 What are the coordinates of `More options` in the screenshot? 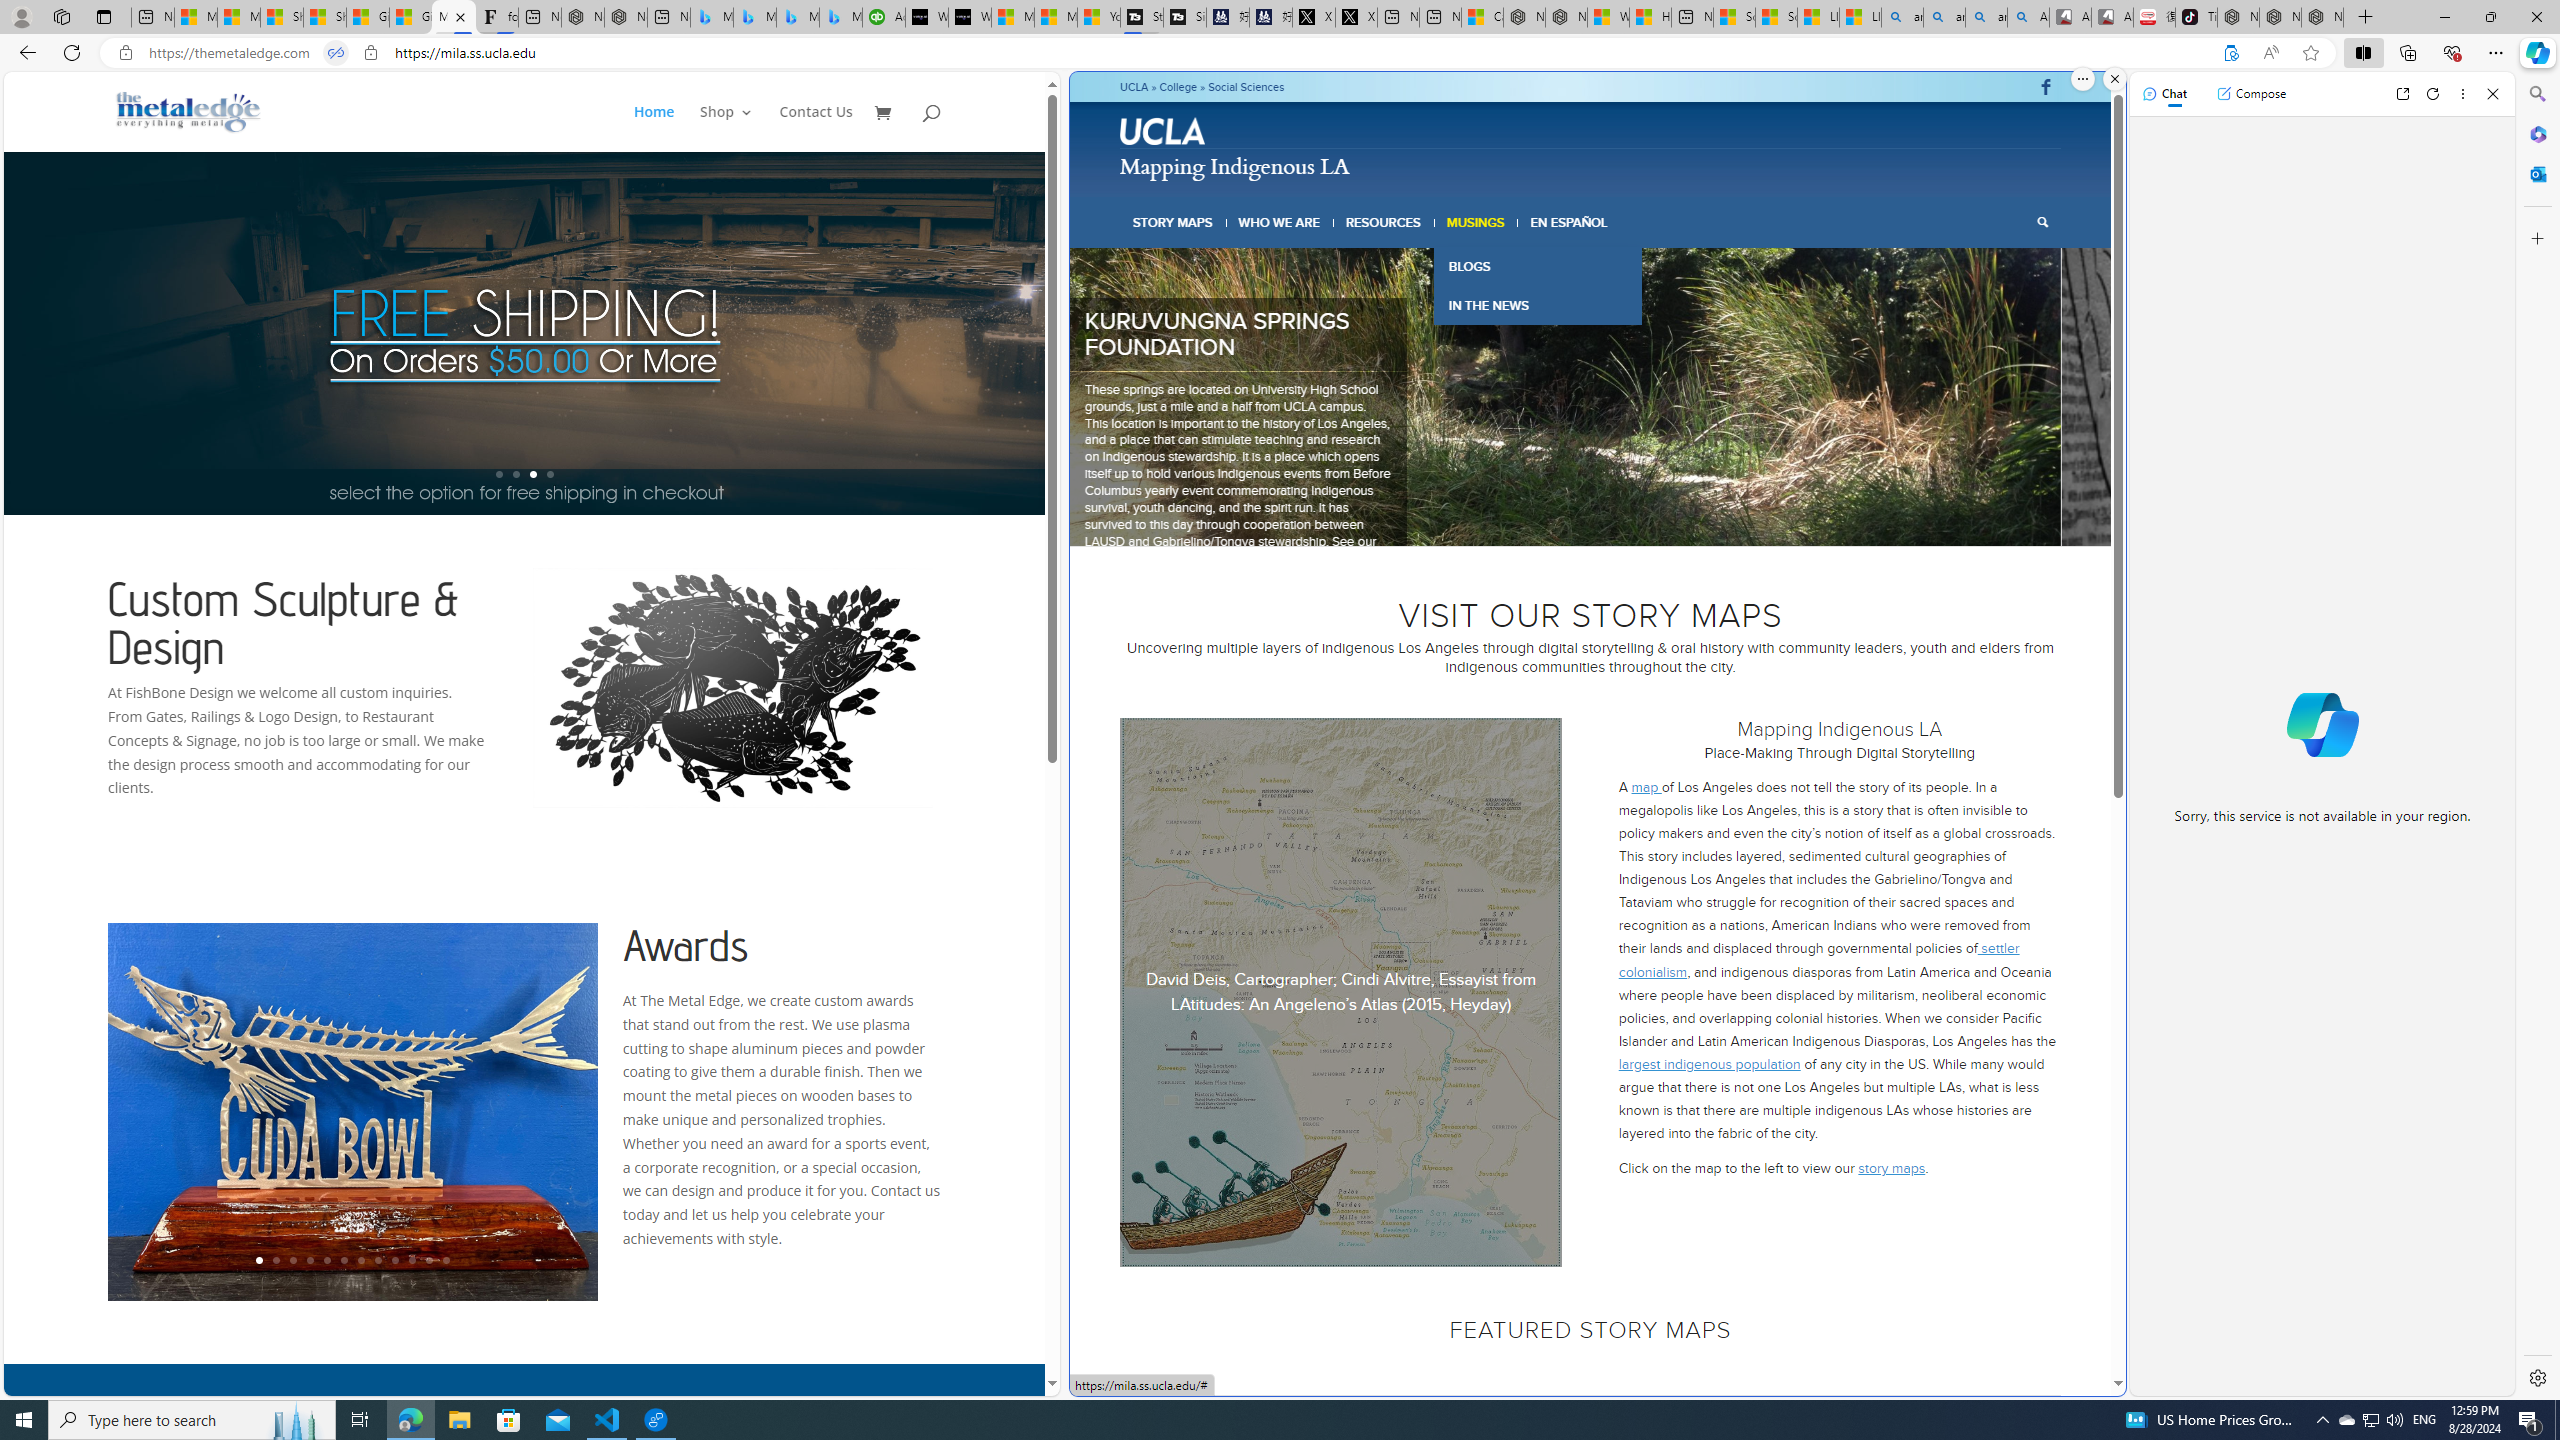 It's located at (2464, 94).